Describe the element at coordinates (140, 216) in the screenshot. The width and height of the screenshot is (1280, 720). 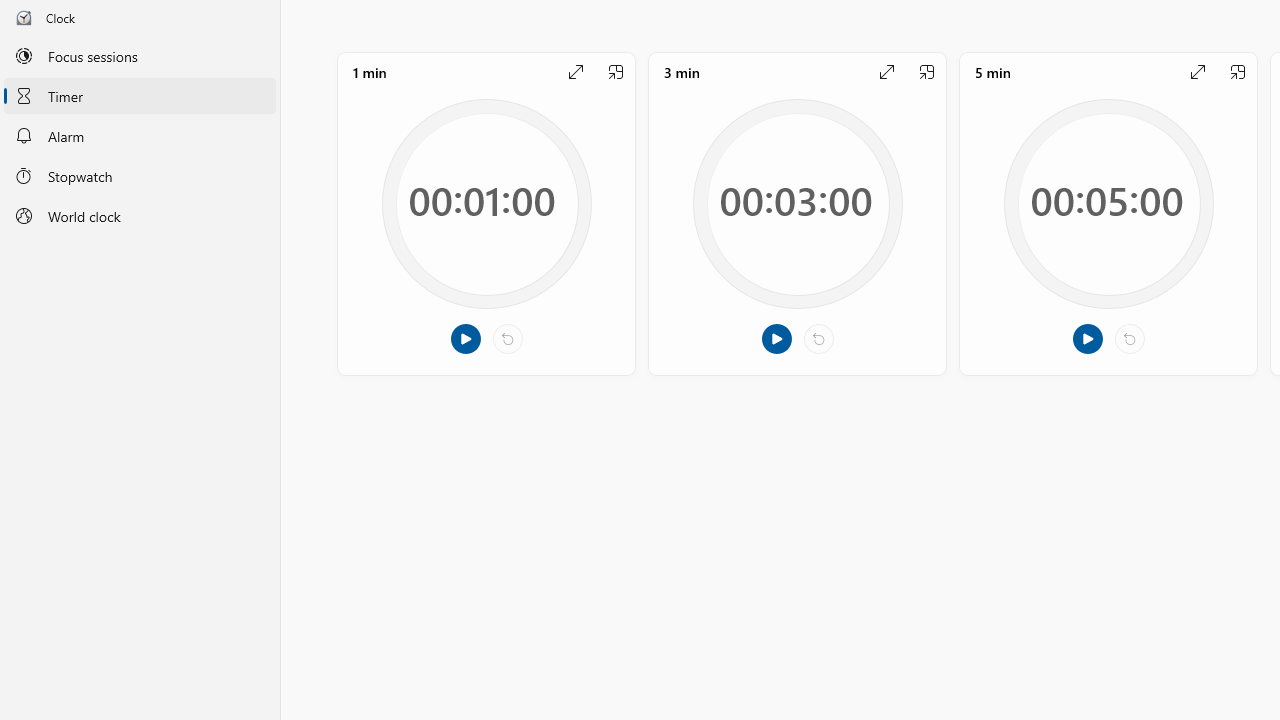
I see `World clock` at that location.